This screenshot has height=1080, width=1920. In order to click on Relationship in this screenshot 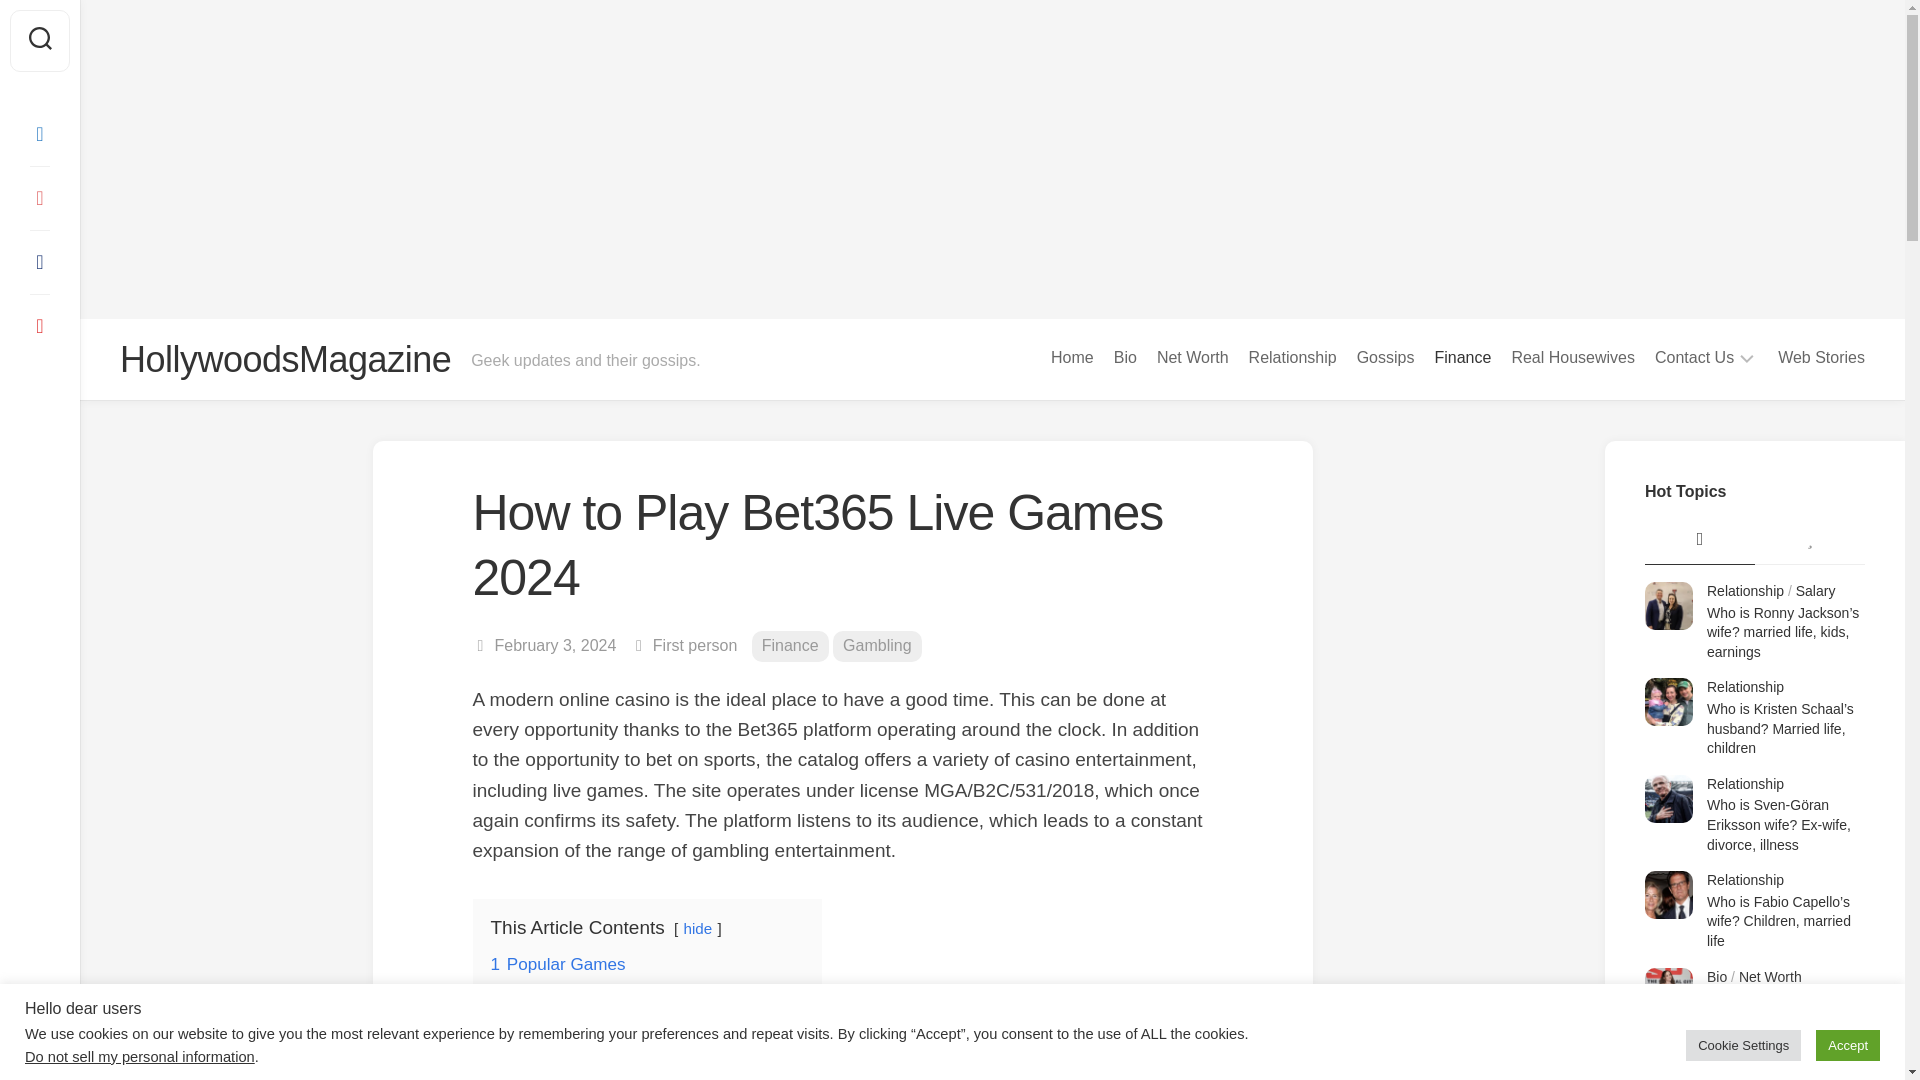, I will do `click(1292, 358)`.